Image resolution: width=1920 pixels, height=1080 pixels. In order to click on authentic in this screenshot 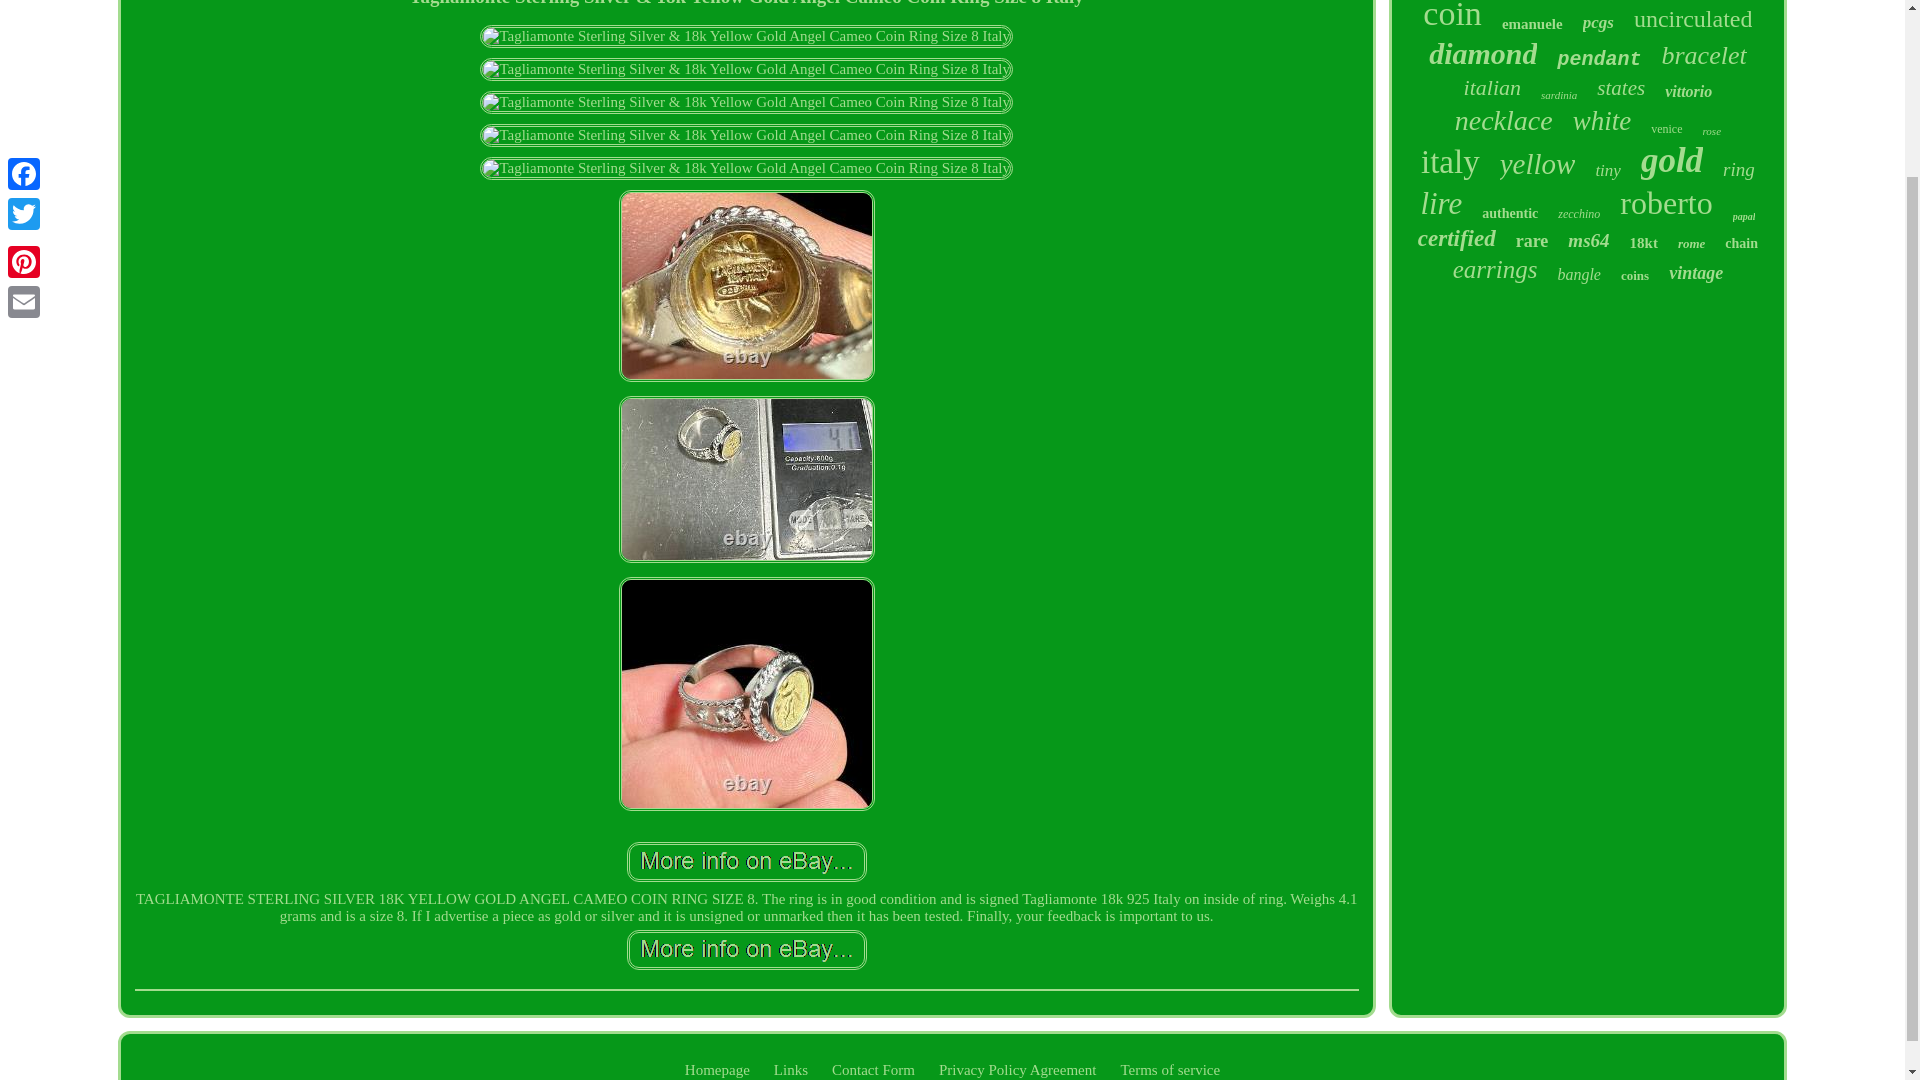, I will do `click(1510, 214)`.